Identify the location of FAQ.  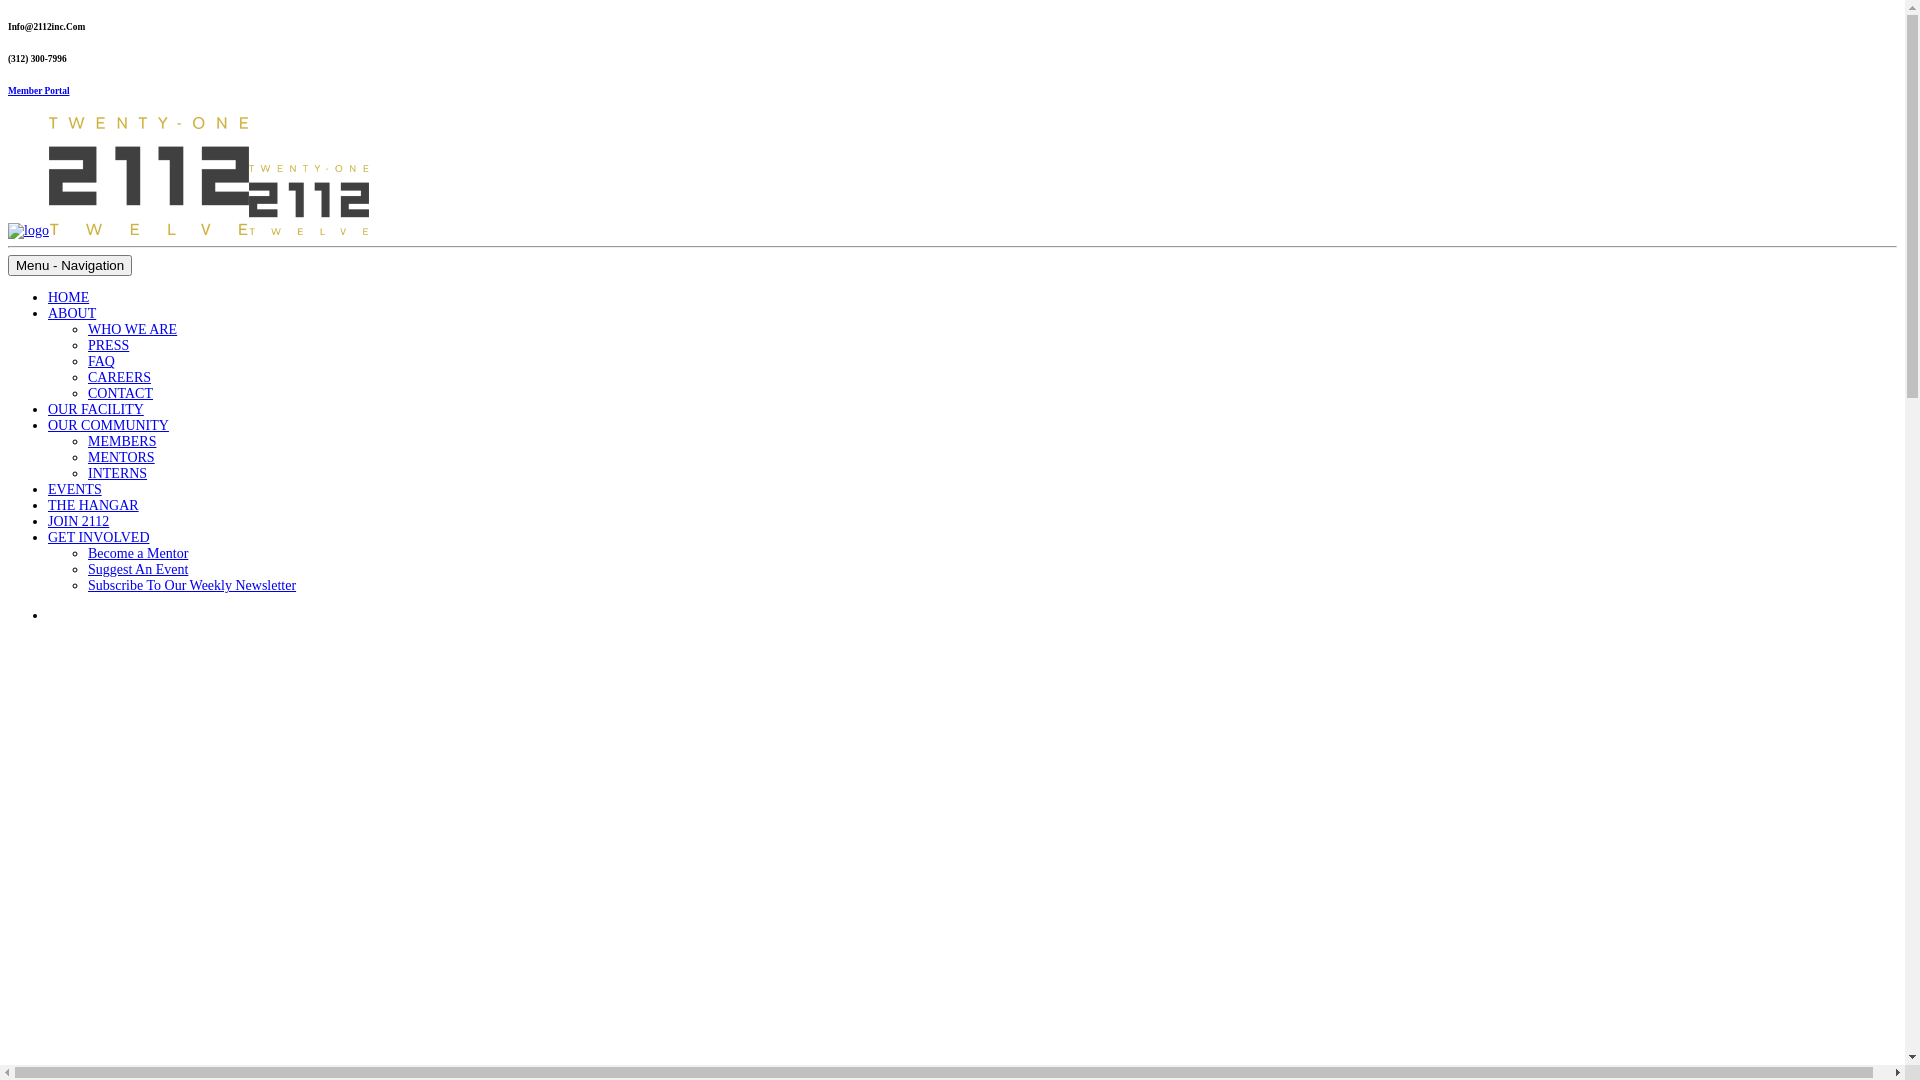
(102, 362).